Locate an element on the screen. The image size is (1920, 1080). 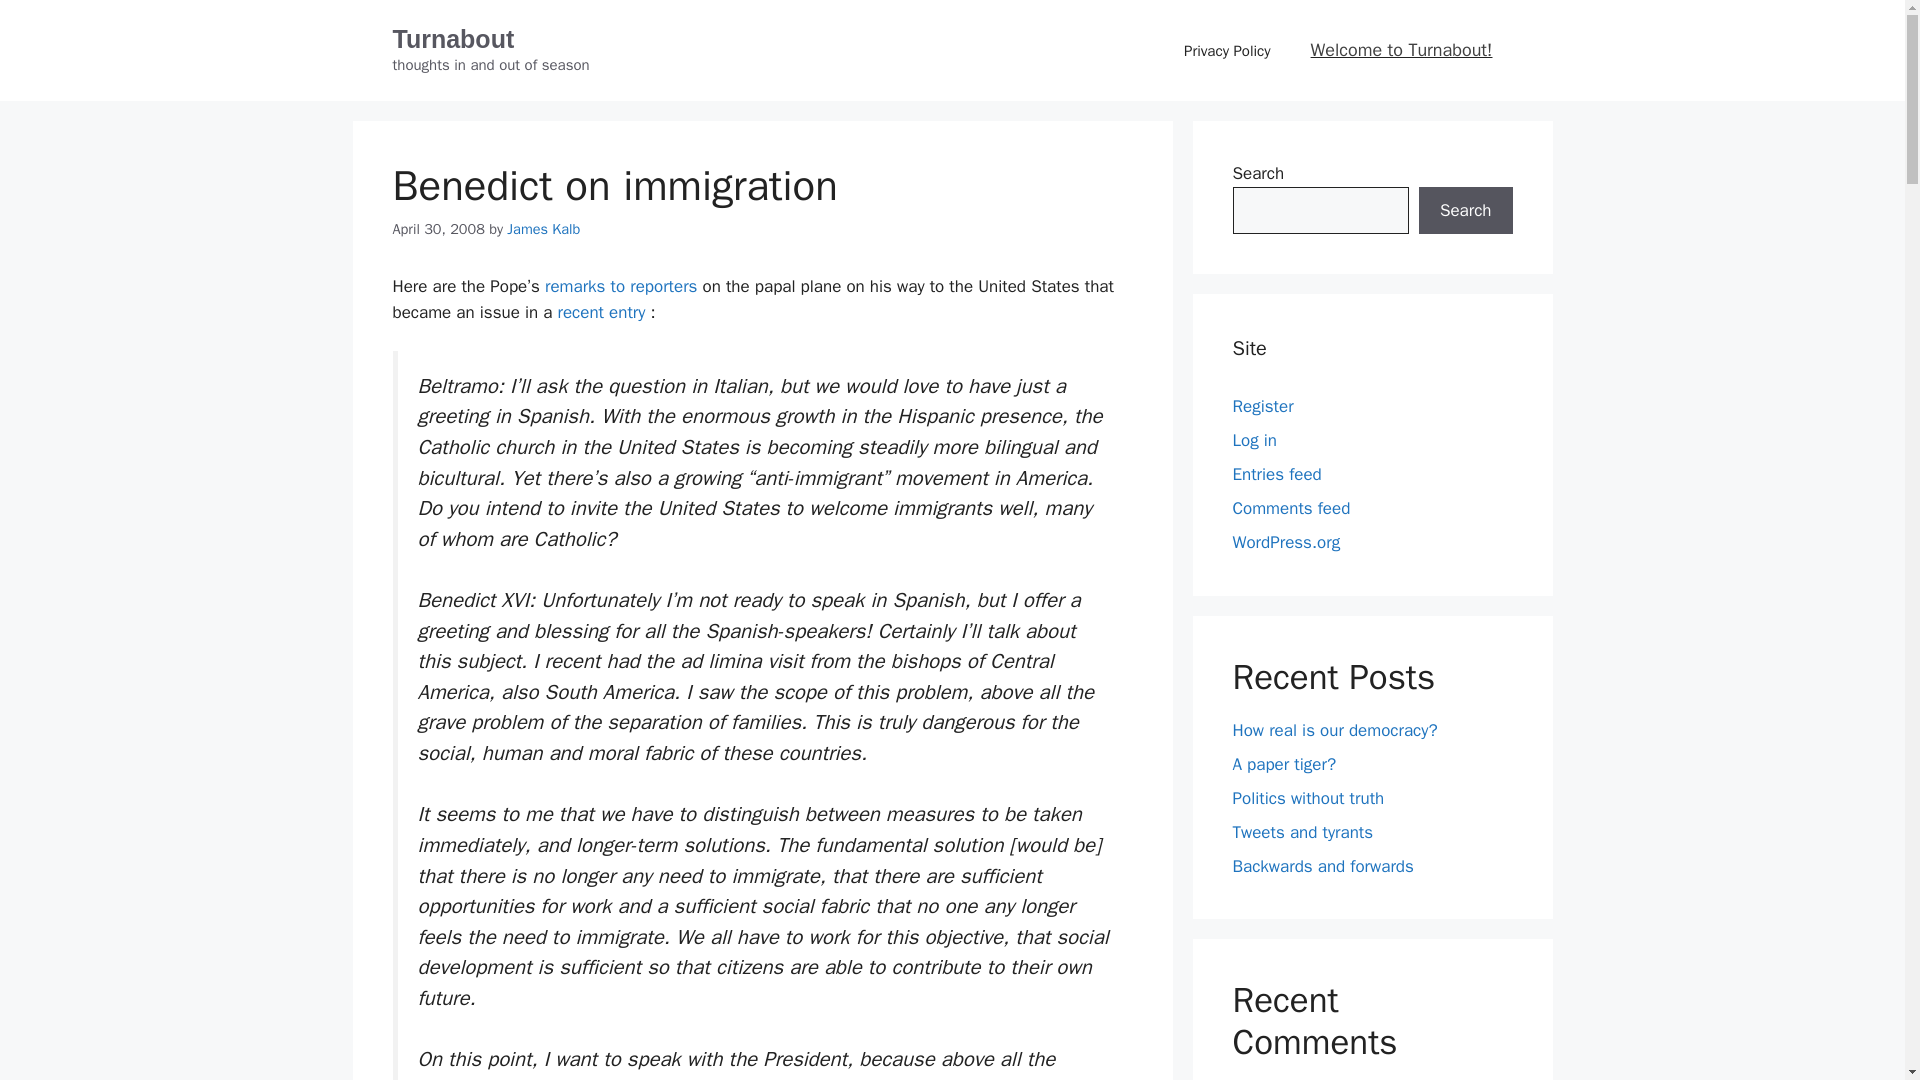
Tweets and tyrants is located at coordinates (1302, 832).